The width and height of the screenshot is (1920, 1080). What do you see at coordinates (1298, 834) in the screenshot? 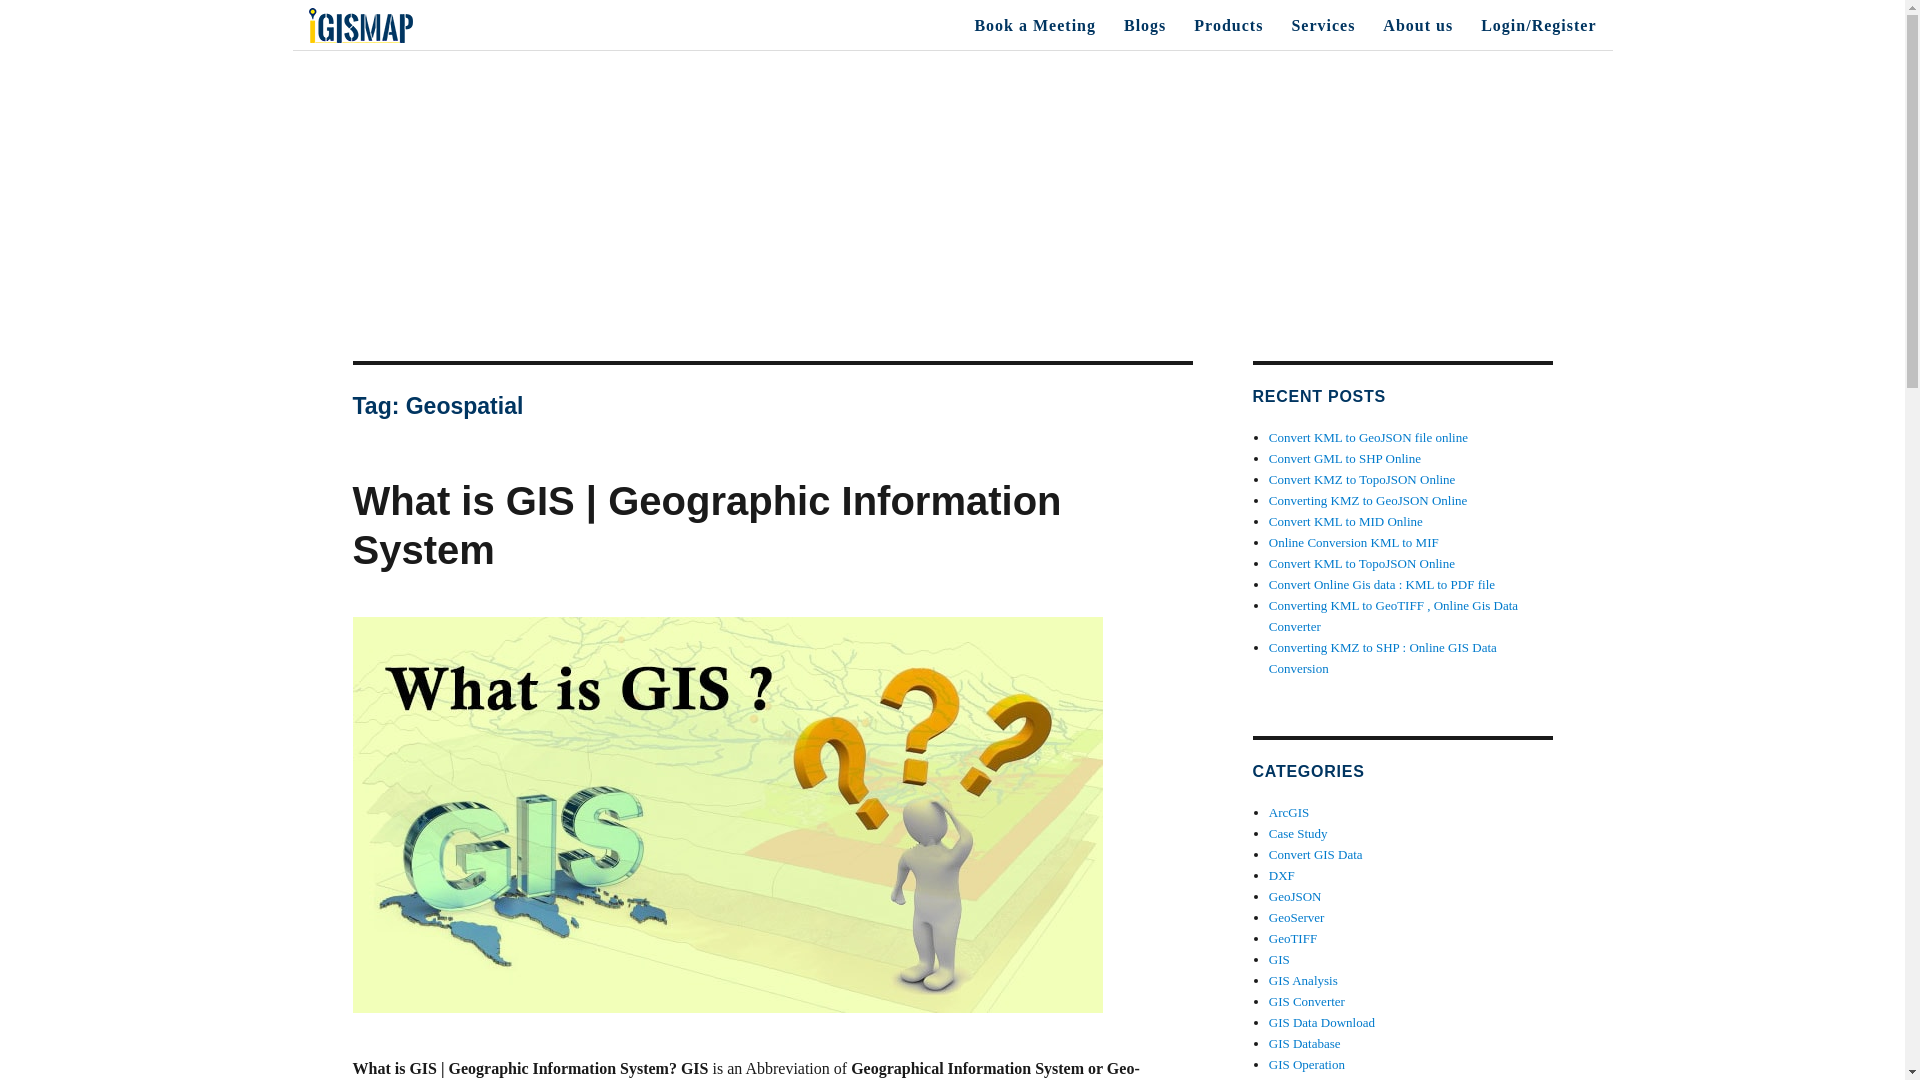
I see `Case Study` at bounding box center [1298, 834].